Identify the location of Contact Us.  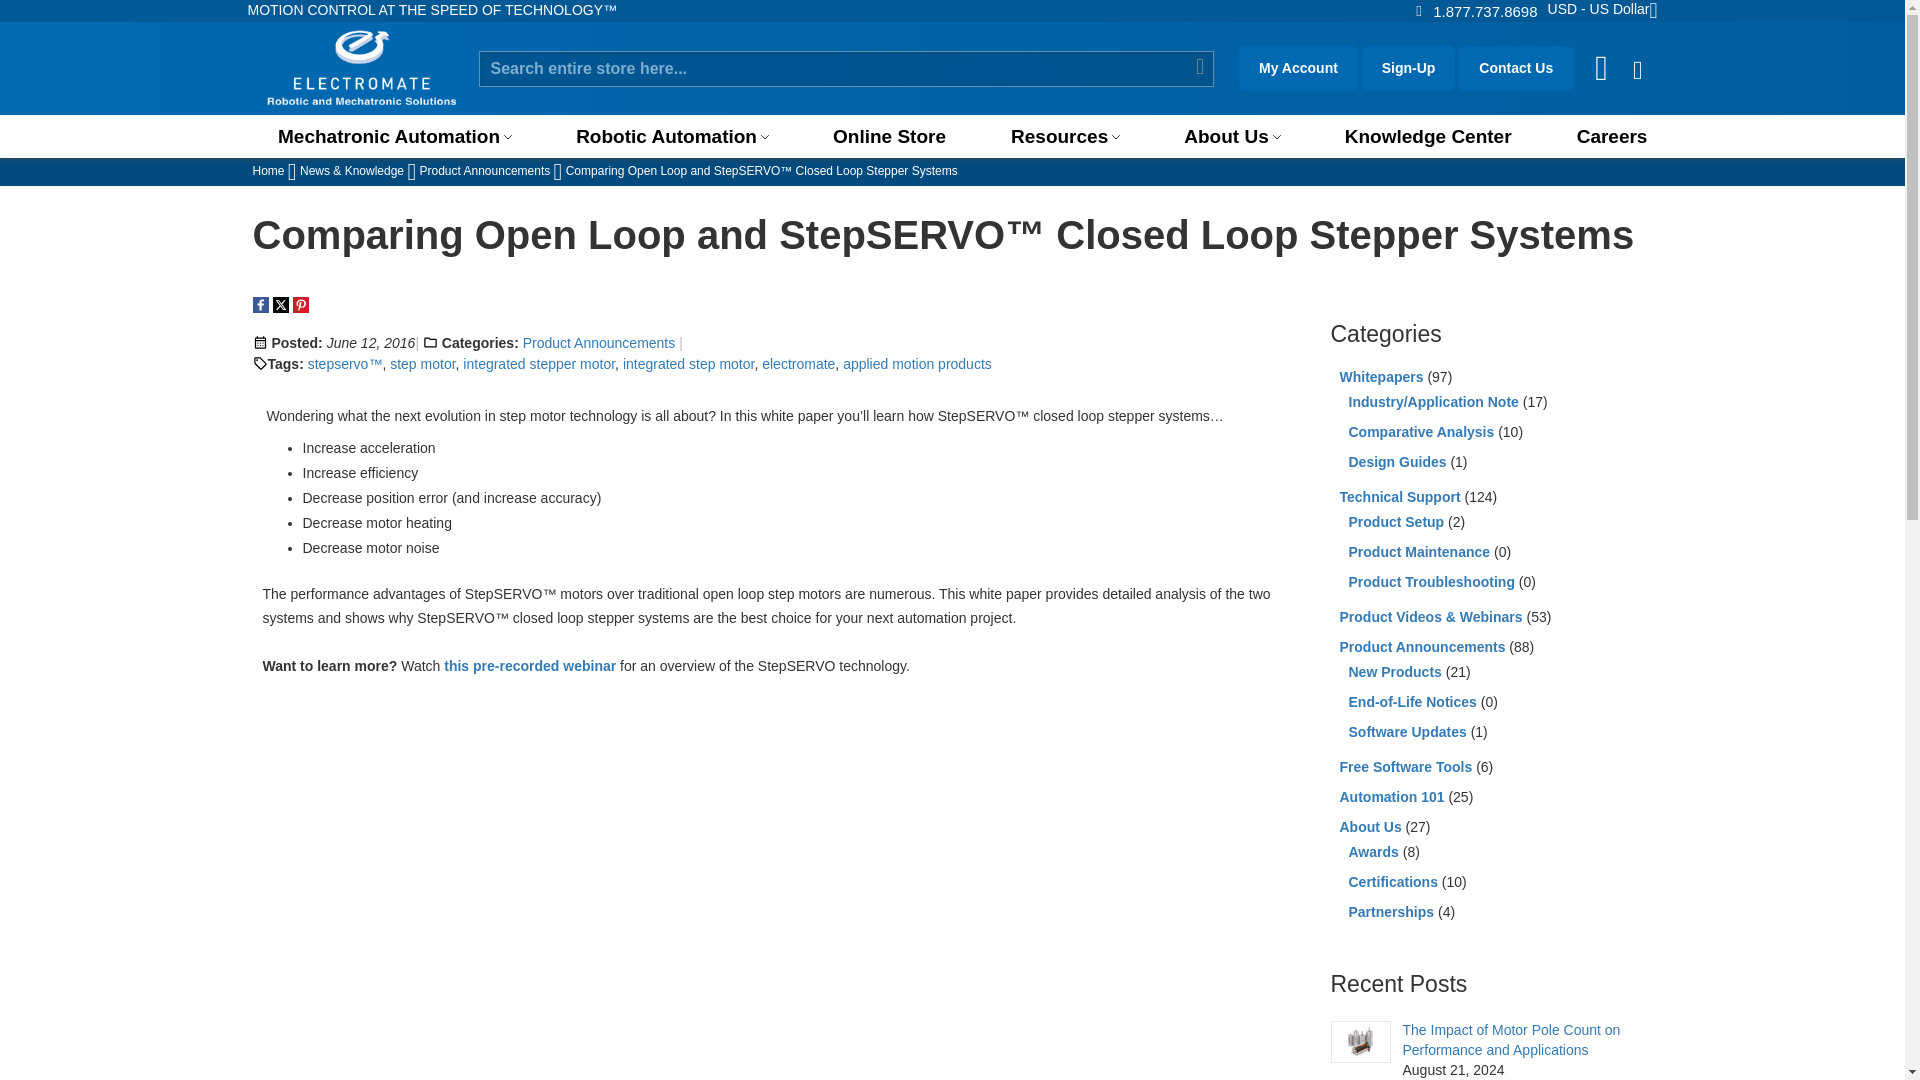
(1484, 10).